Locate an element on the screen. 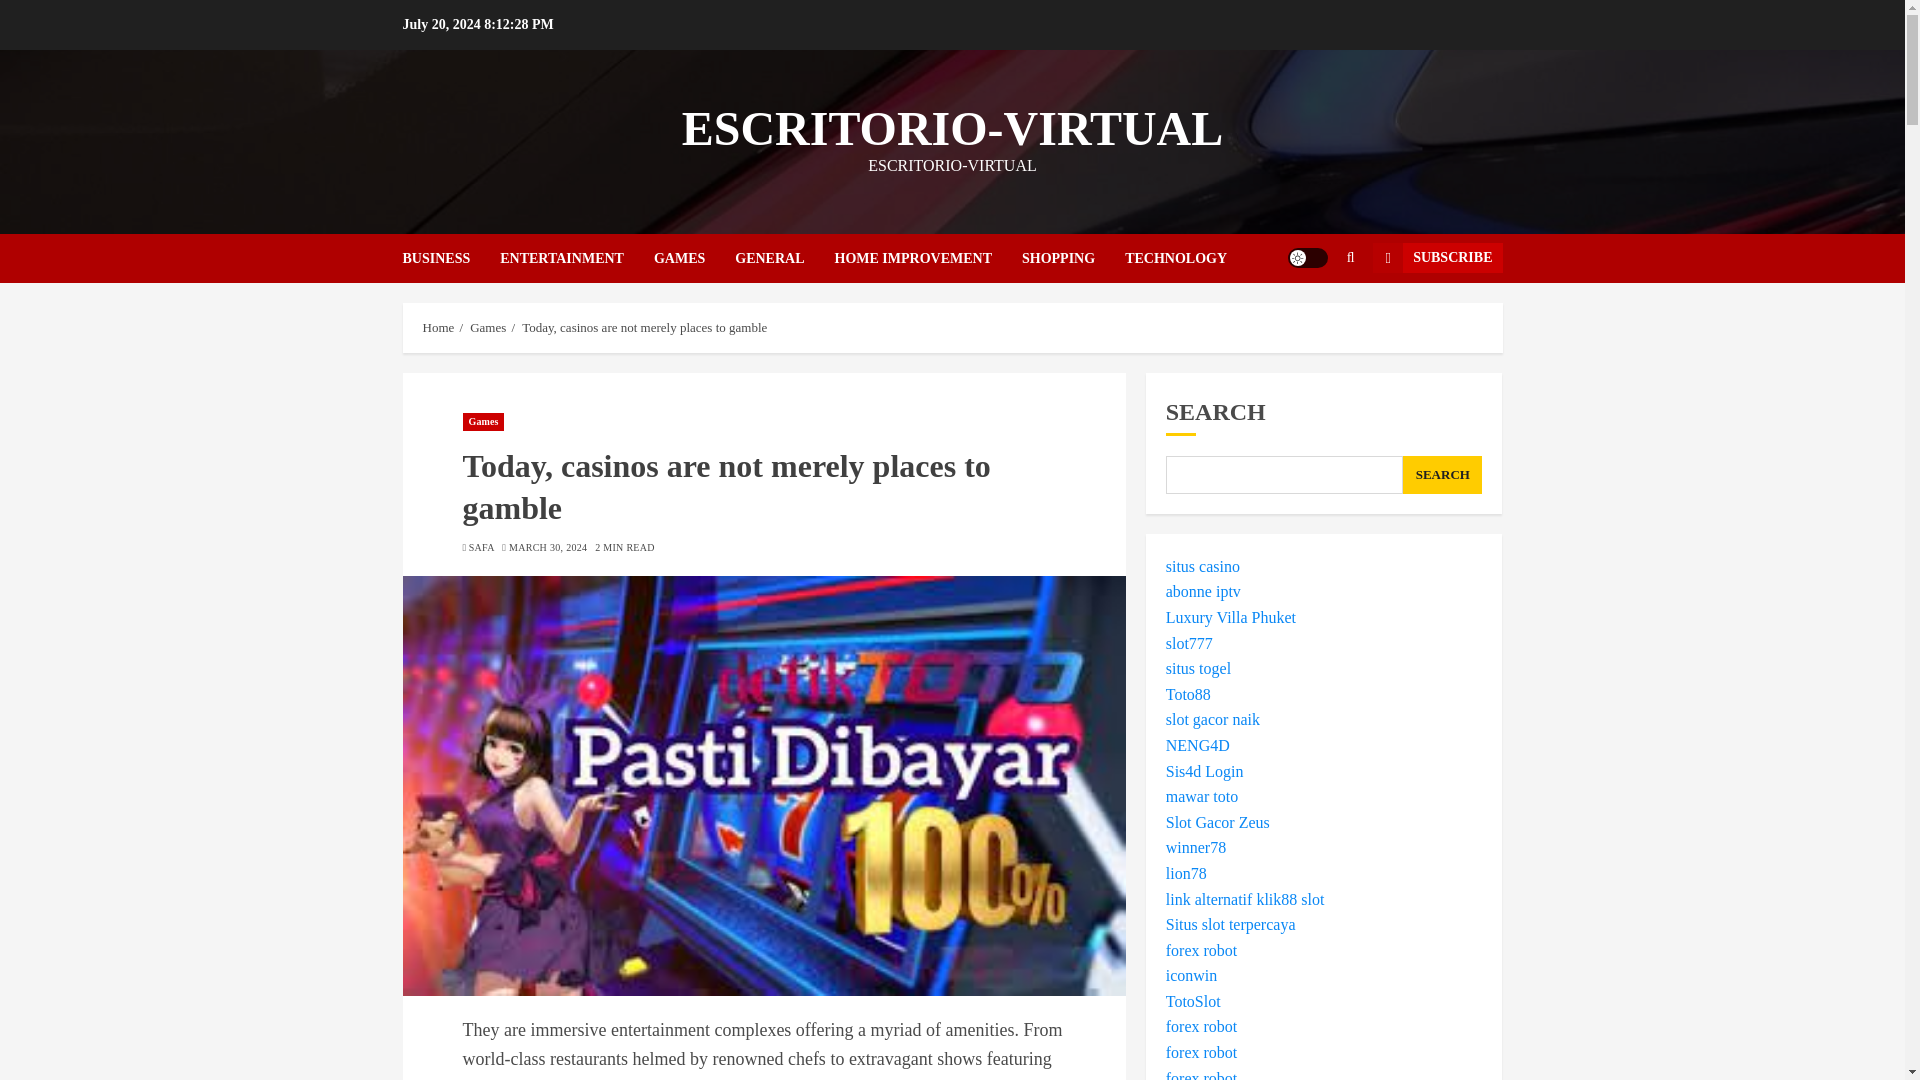 The width and height of the screenshot is (1920, 1080). BUSINESS is located at coordinates (450, 258).